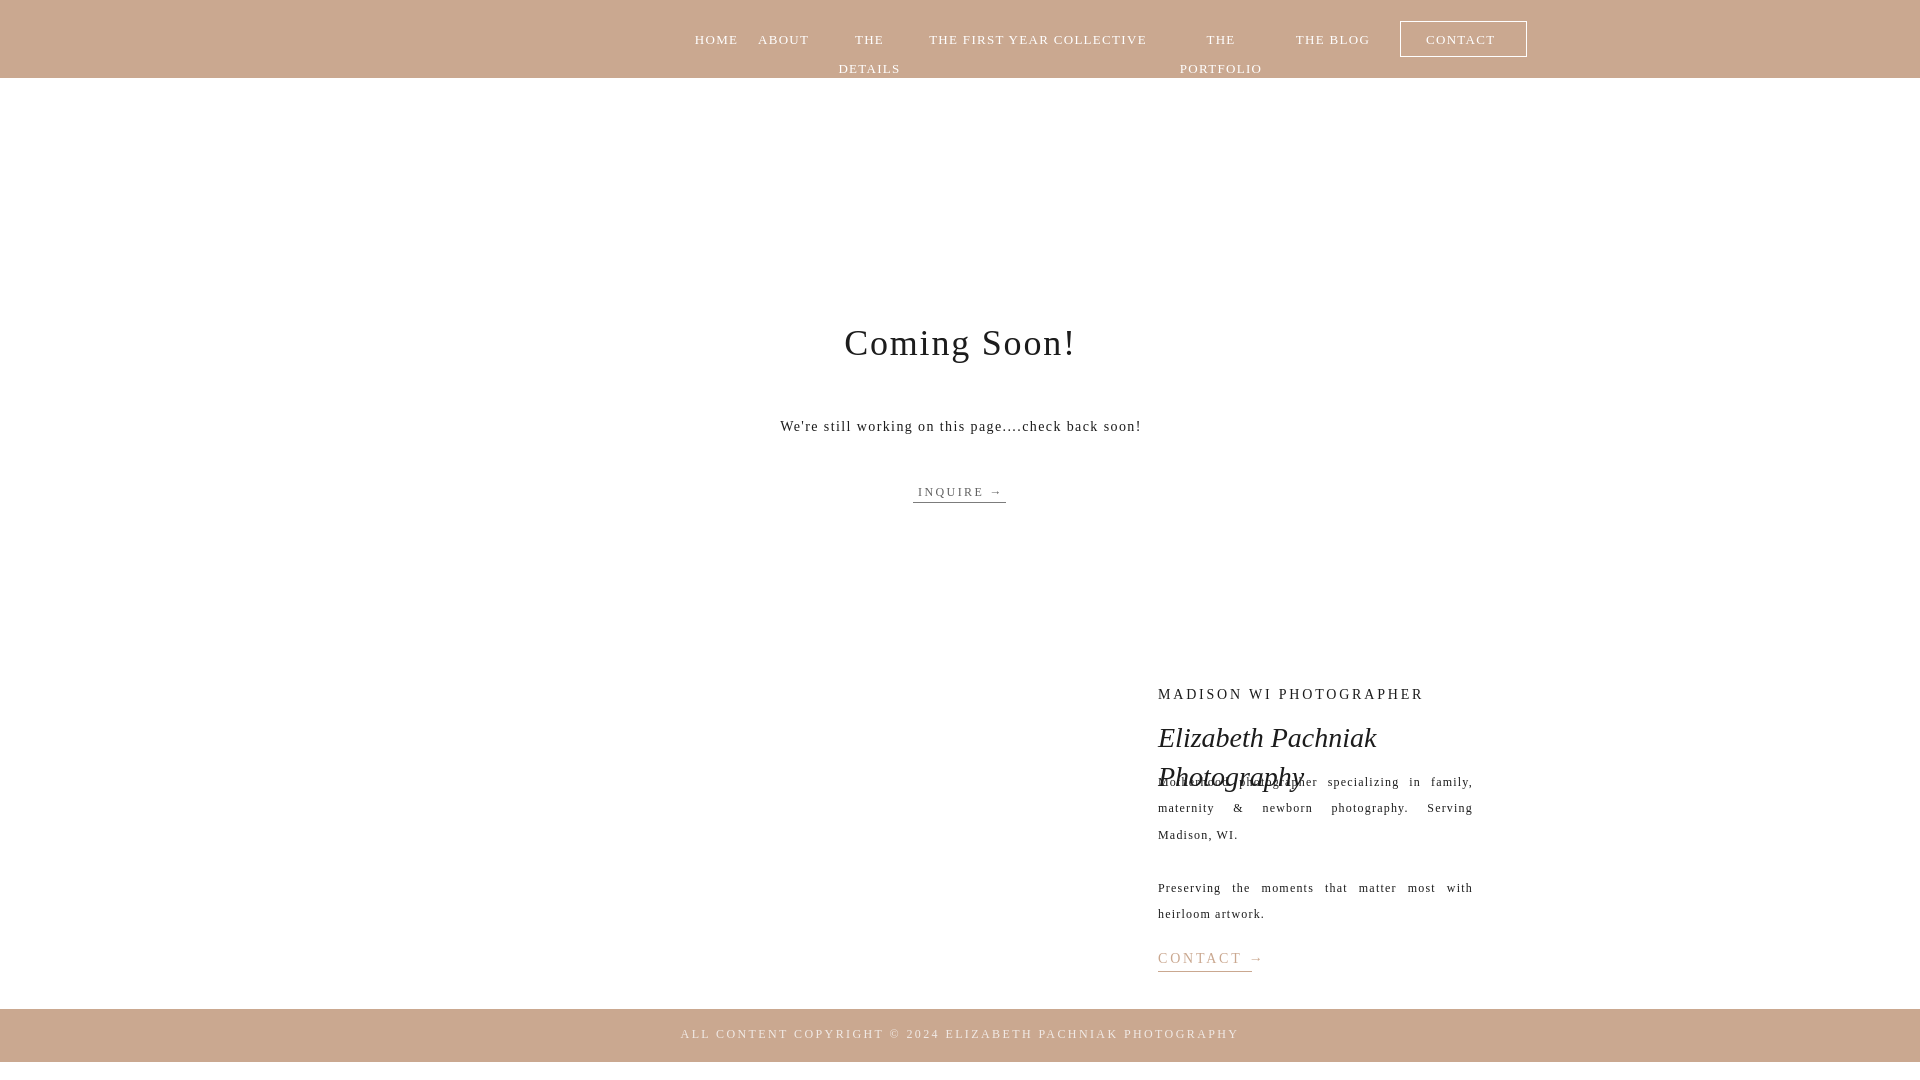 This screenshot has height=1080, width=1920. Describe the element at coordinates (869, 38) in the screenshot. I see `THE DETAILS` at that location.